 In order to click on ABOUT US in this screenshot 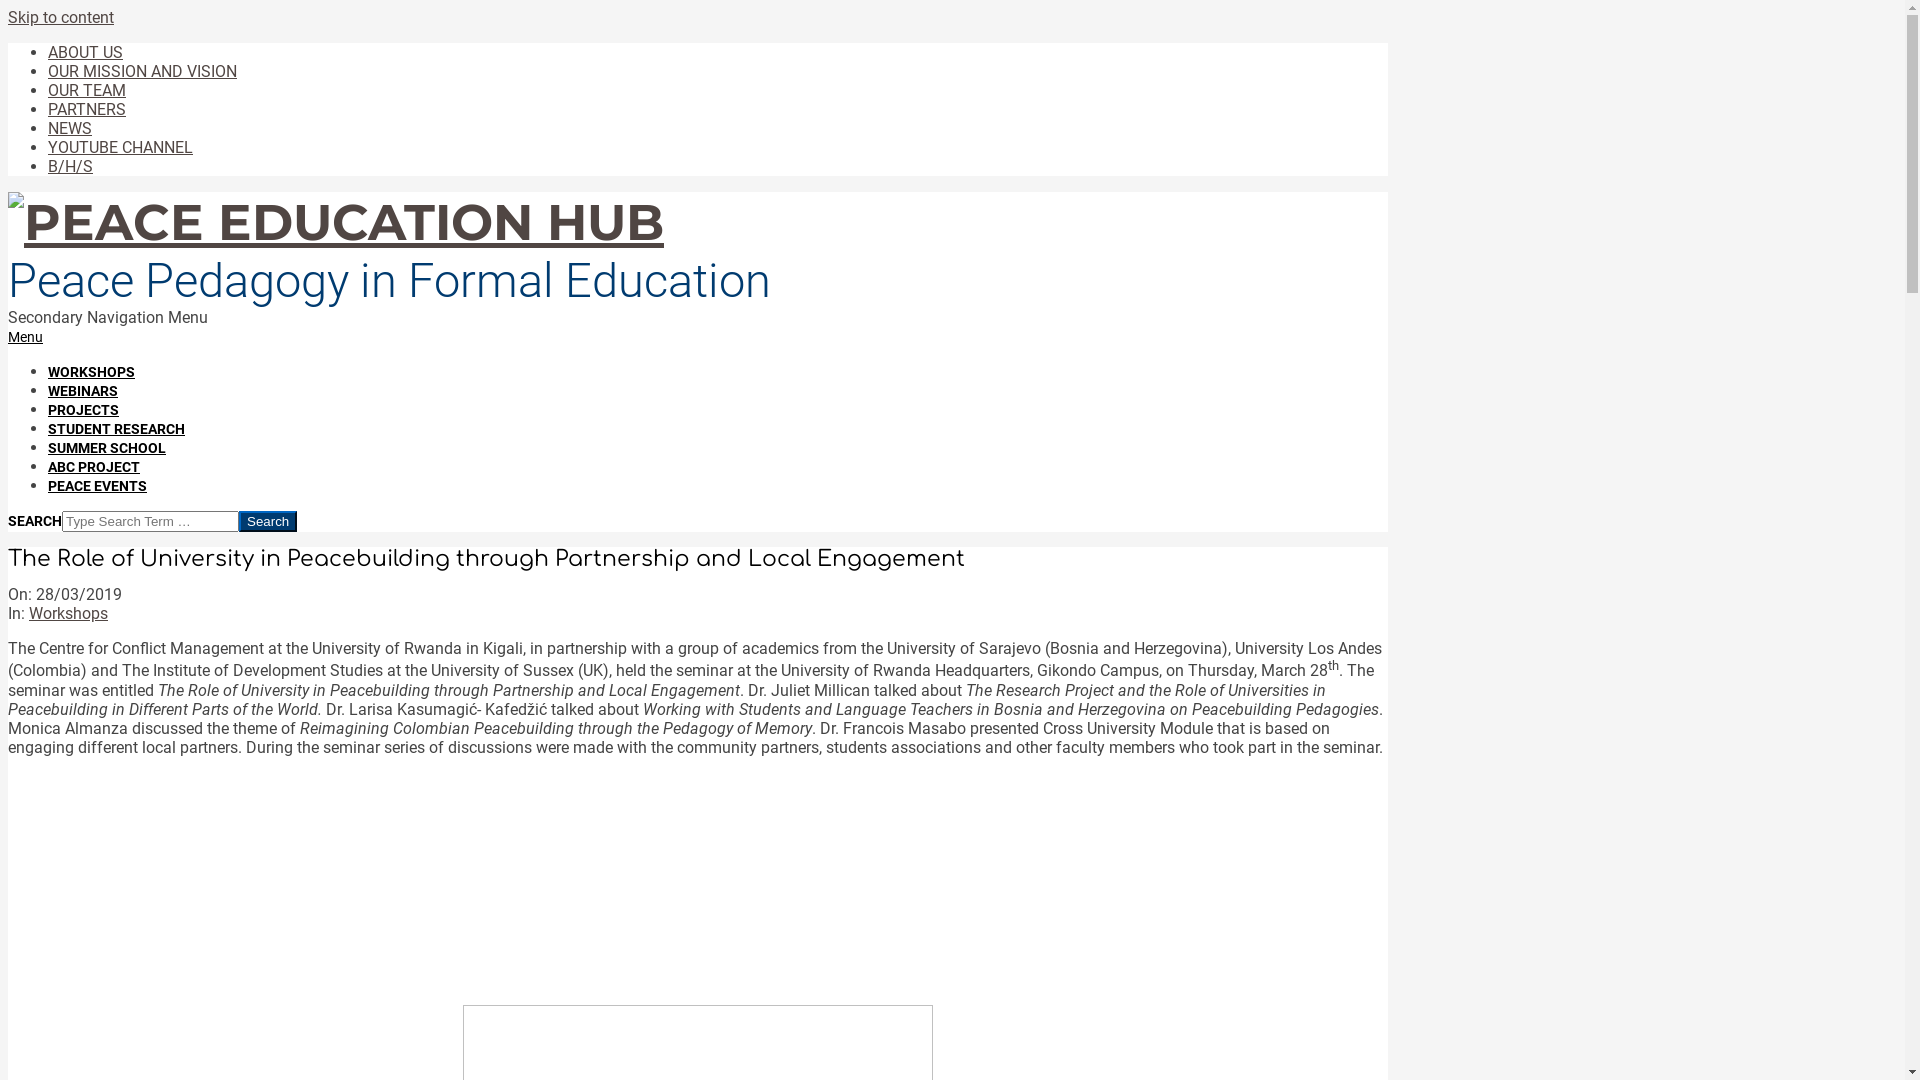, I will do `click(85, 52)`.